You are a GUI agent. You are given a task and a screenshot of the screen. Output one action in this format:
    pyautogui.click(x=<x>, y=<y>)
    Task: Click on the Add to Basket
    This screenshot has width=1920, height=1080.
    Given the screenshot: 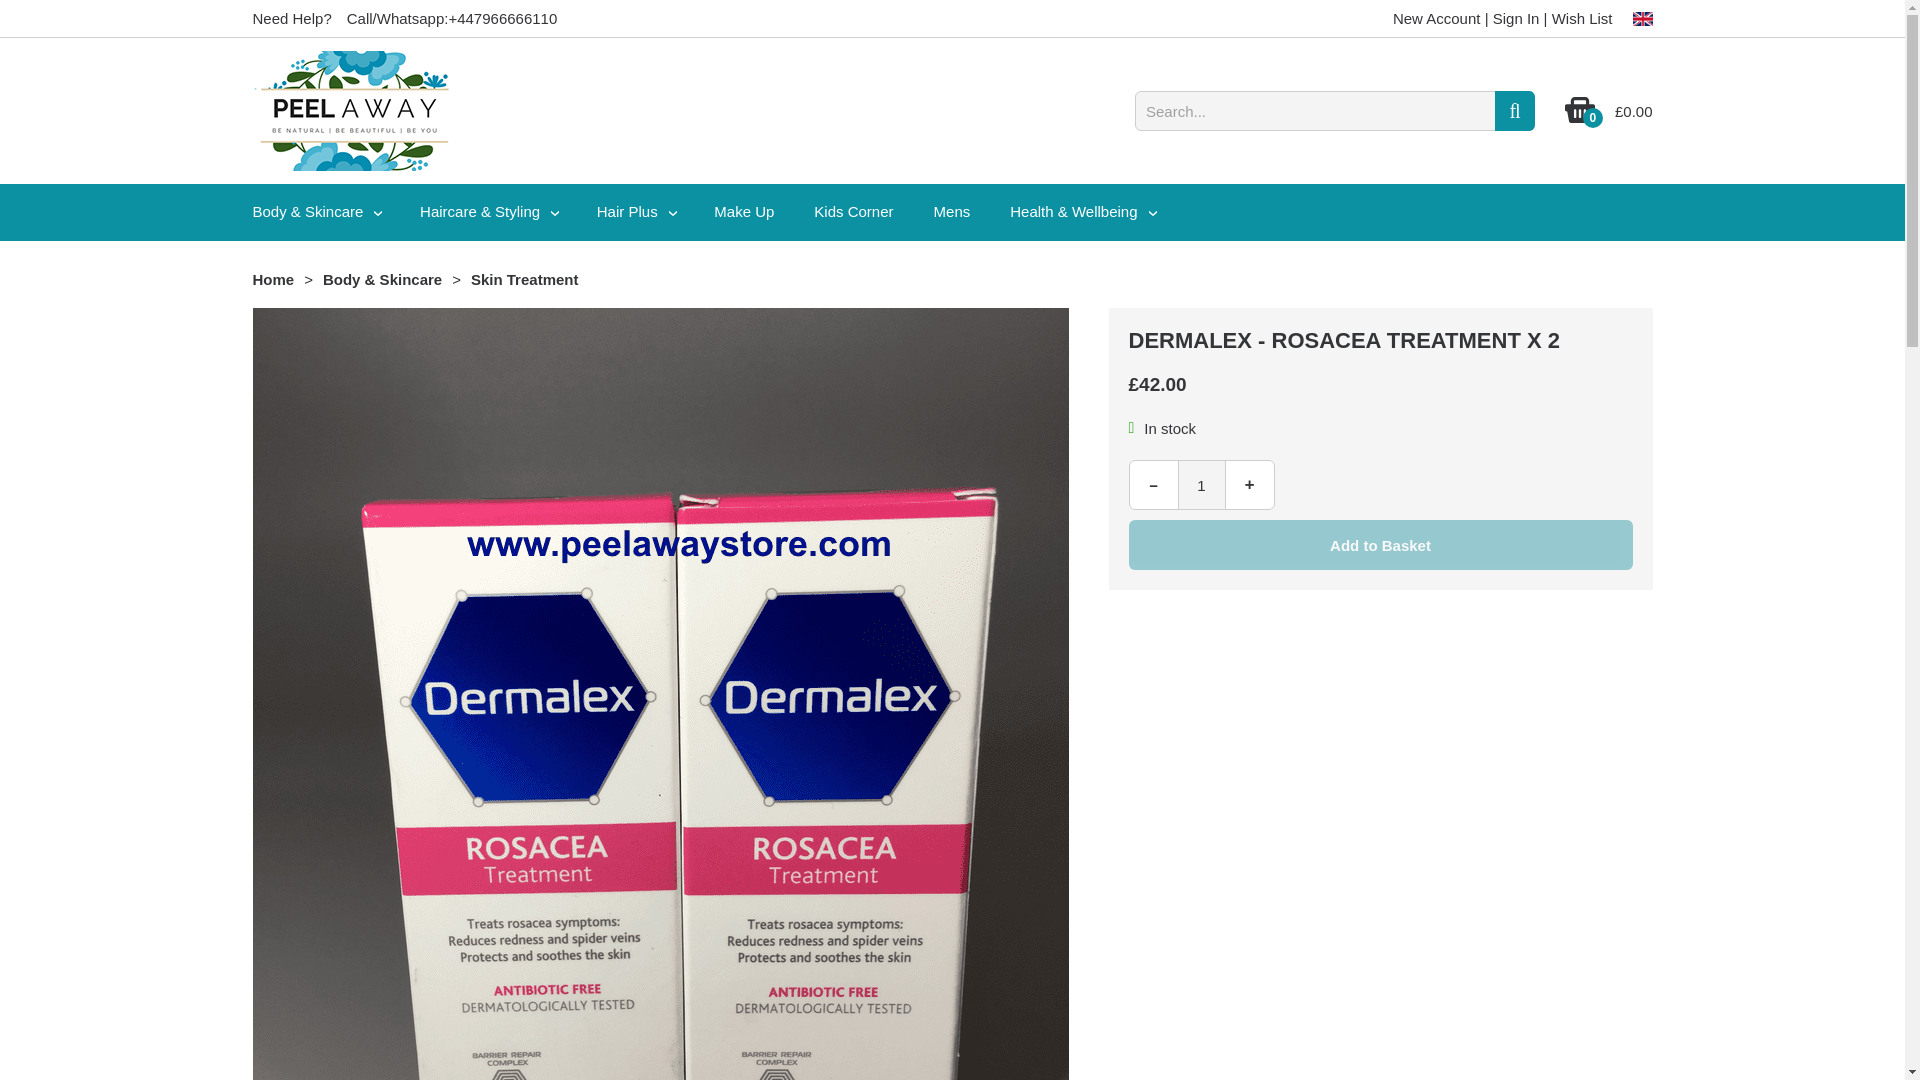 What is the action you would take?
    pyautogui.click(x=1380, y=544)
    